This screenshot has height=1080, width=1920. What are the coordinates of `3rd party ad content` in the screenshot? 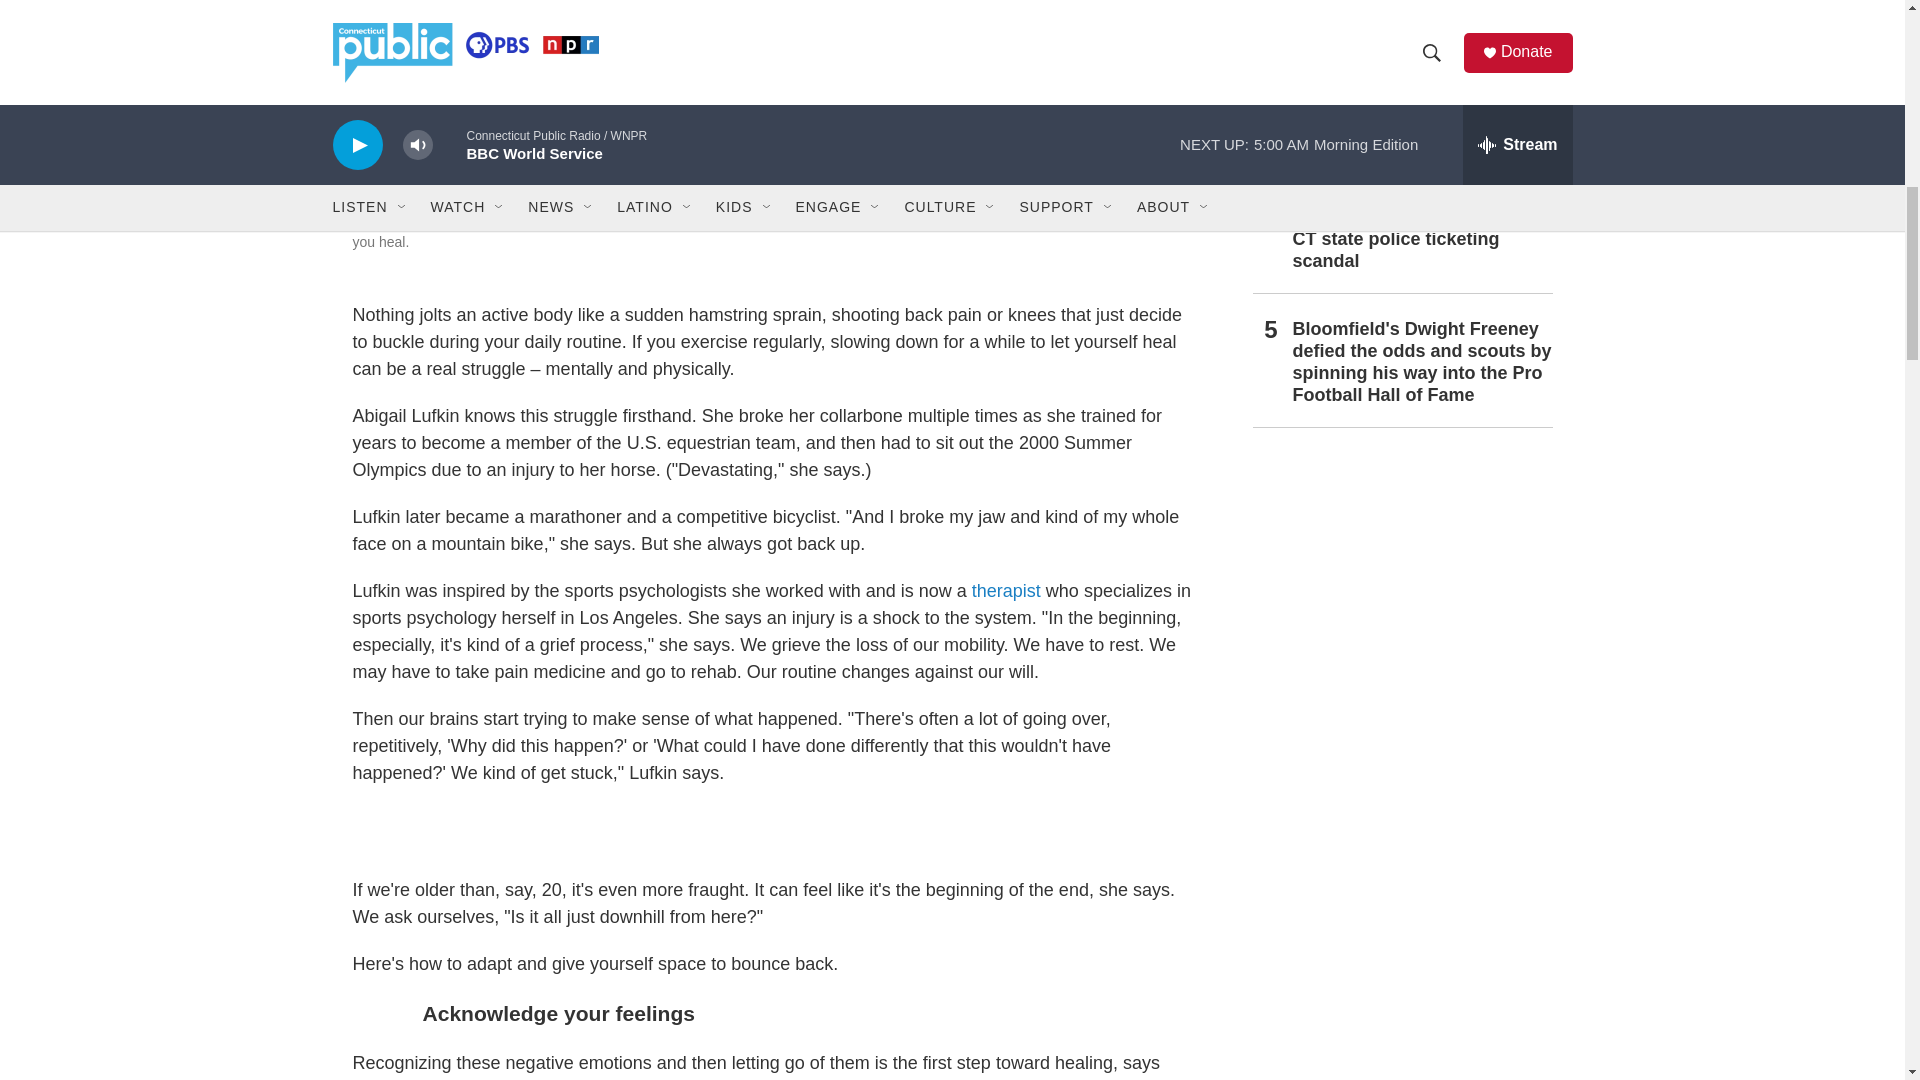 It's located at (1401, 592).